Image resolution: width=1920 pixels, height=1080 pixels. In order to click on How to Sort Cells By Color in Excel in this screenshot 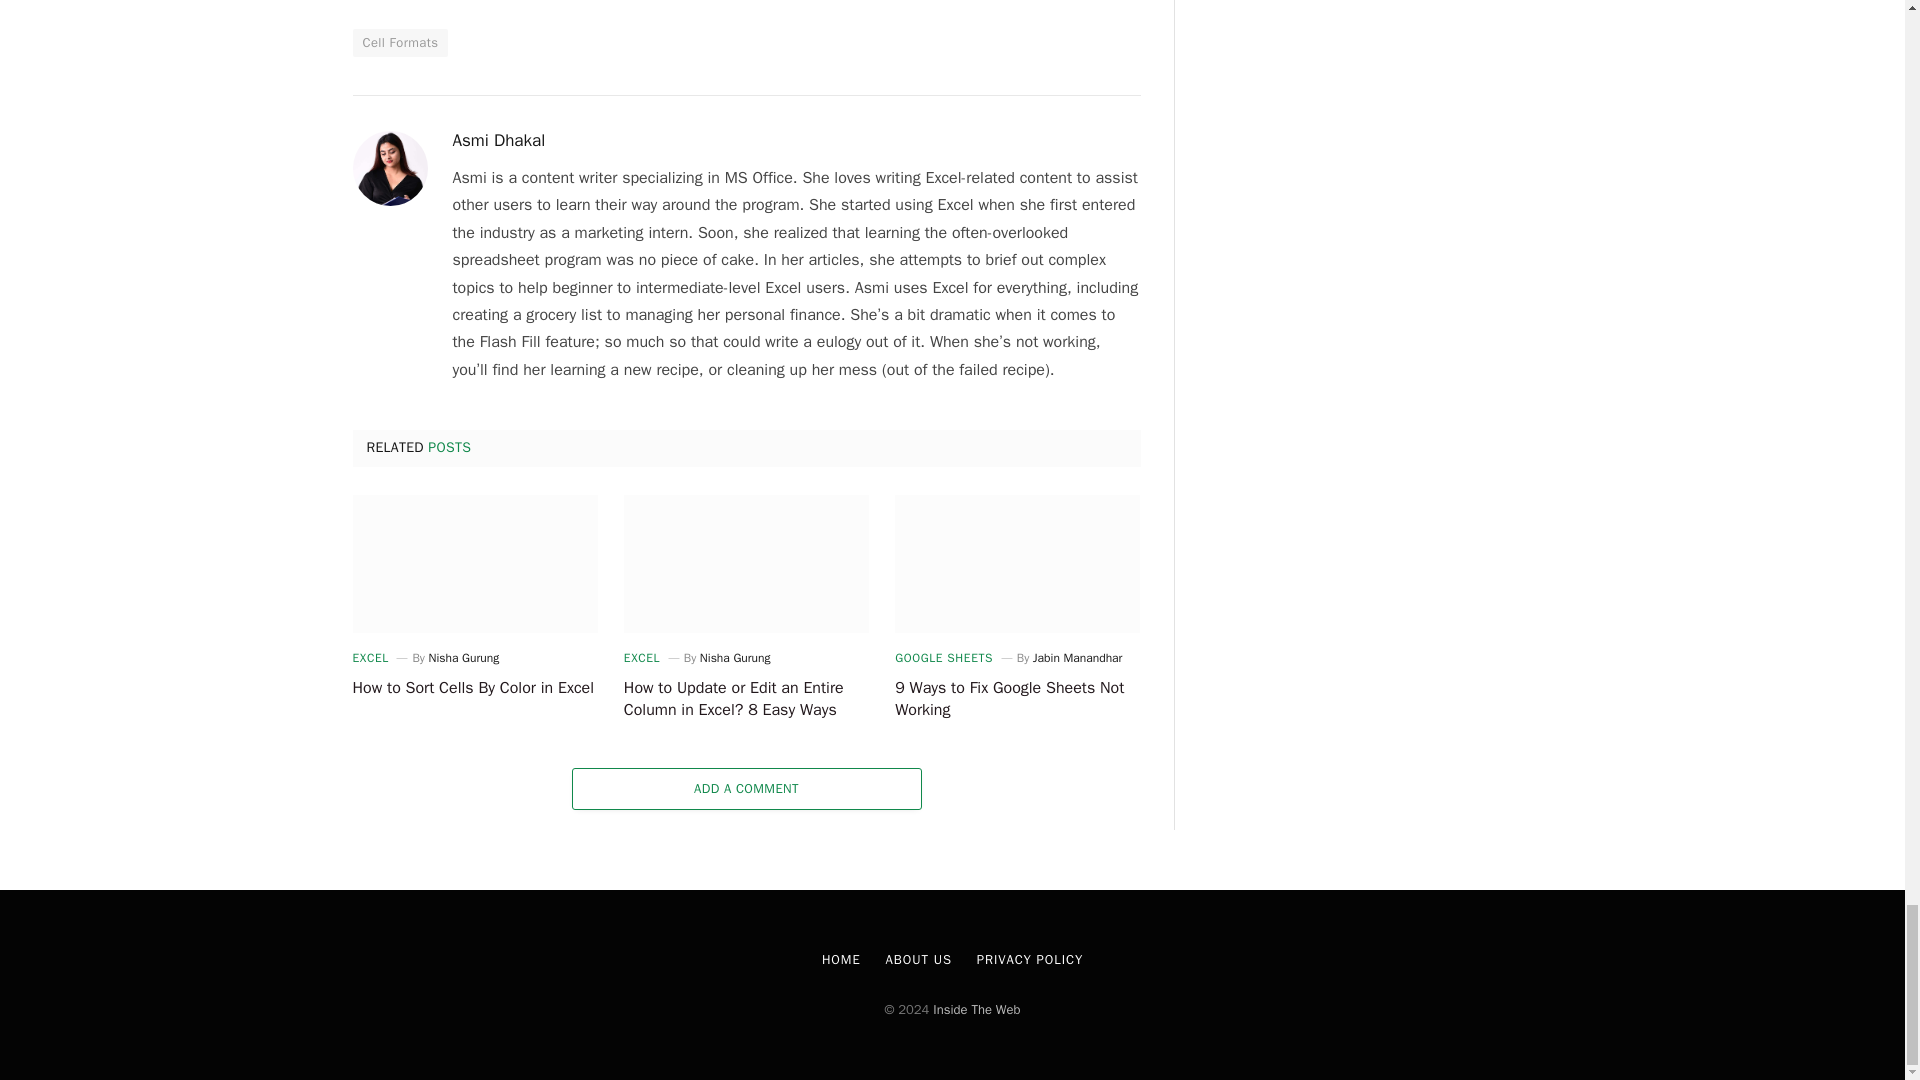, I will do `click(474, 688)`.